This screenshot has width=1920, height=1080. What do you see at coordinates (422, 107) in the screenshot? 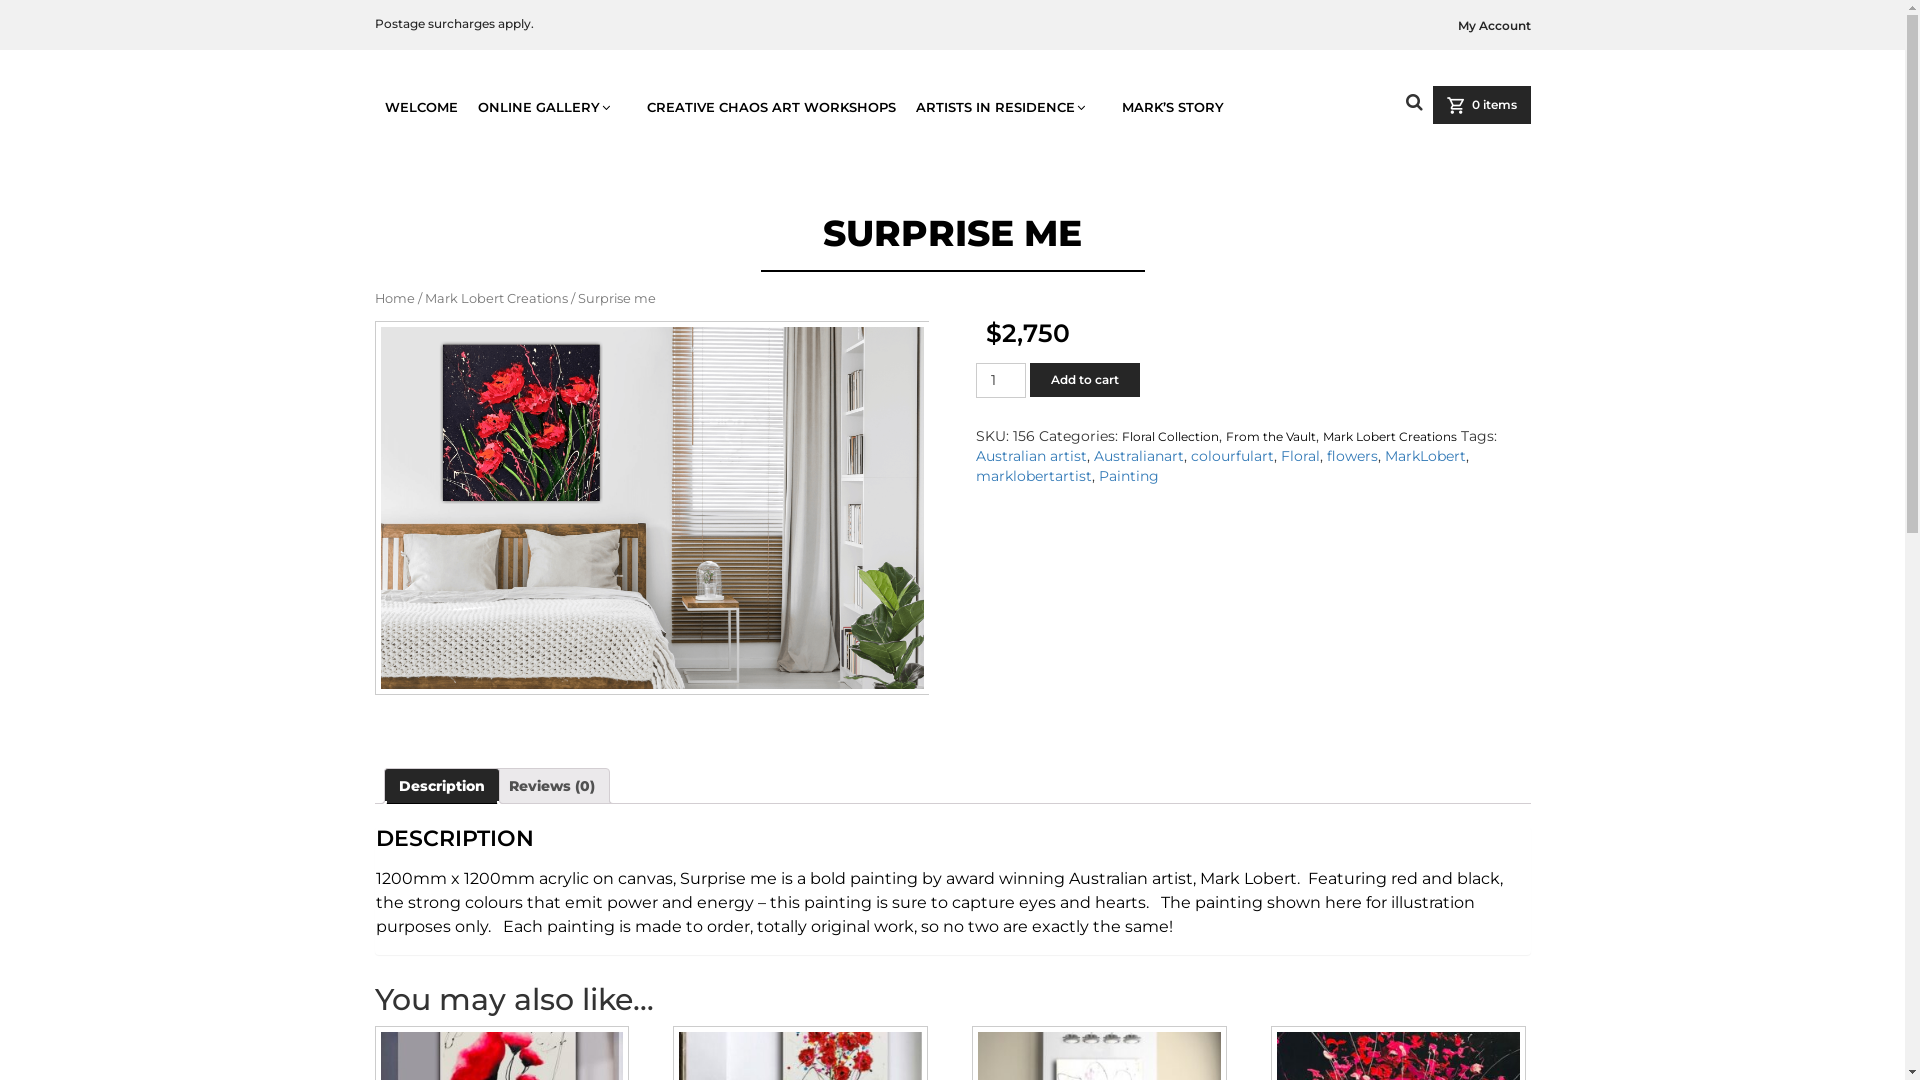
I see `WELCOME` at bounding box center [422, 107].